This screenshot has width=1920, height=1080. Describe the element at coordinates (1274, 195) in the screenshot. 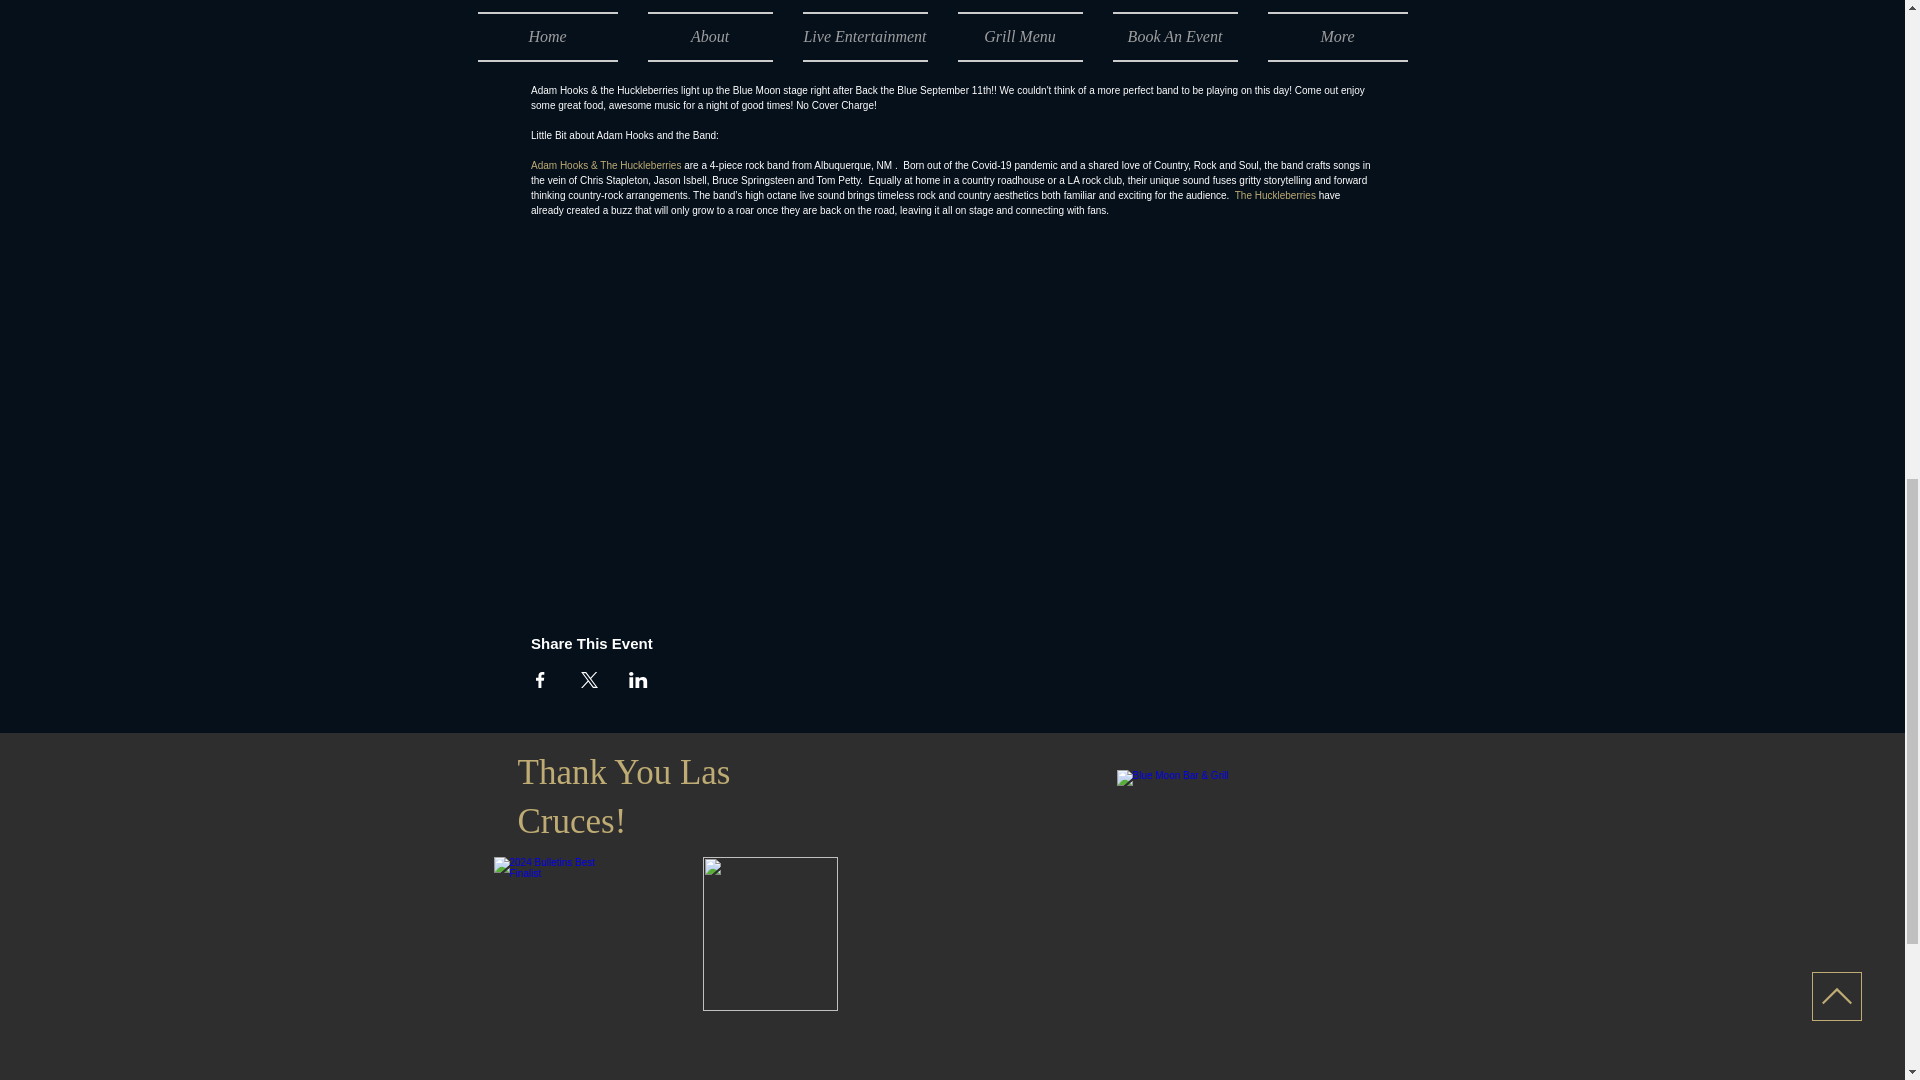

I see `The Huckleberries` at that location.